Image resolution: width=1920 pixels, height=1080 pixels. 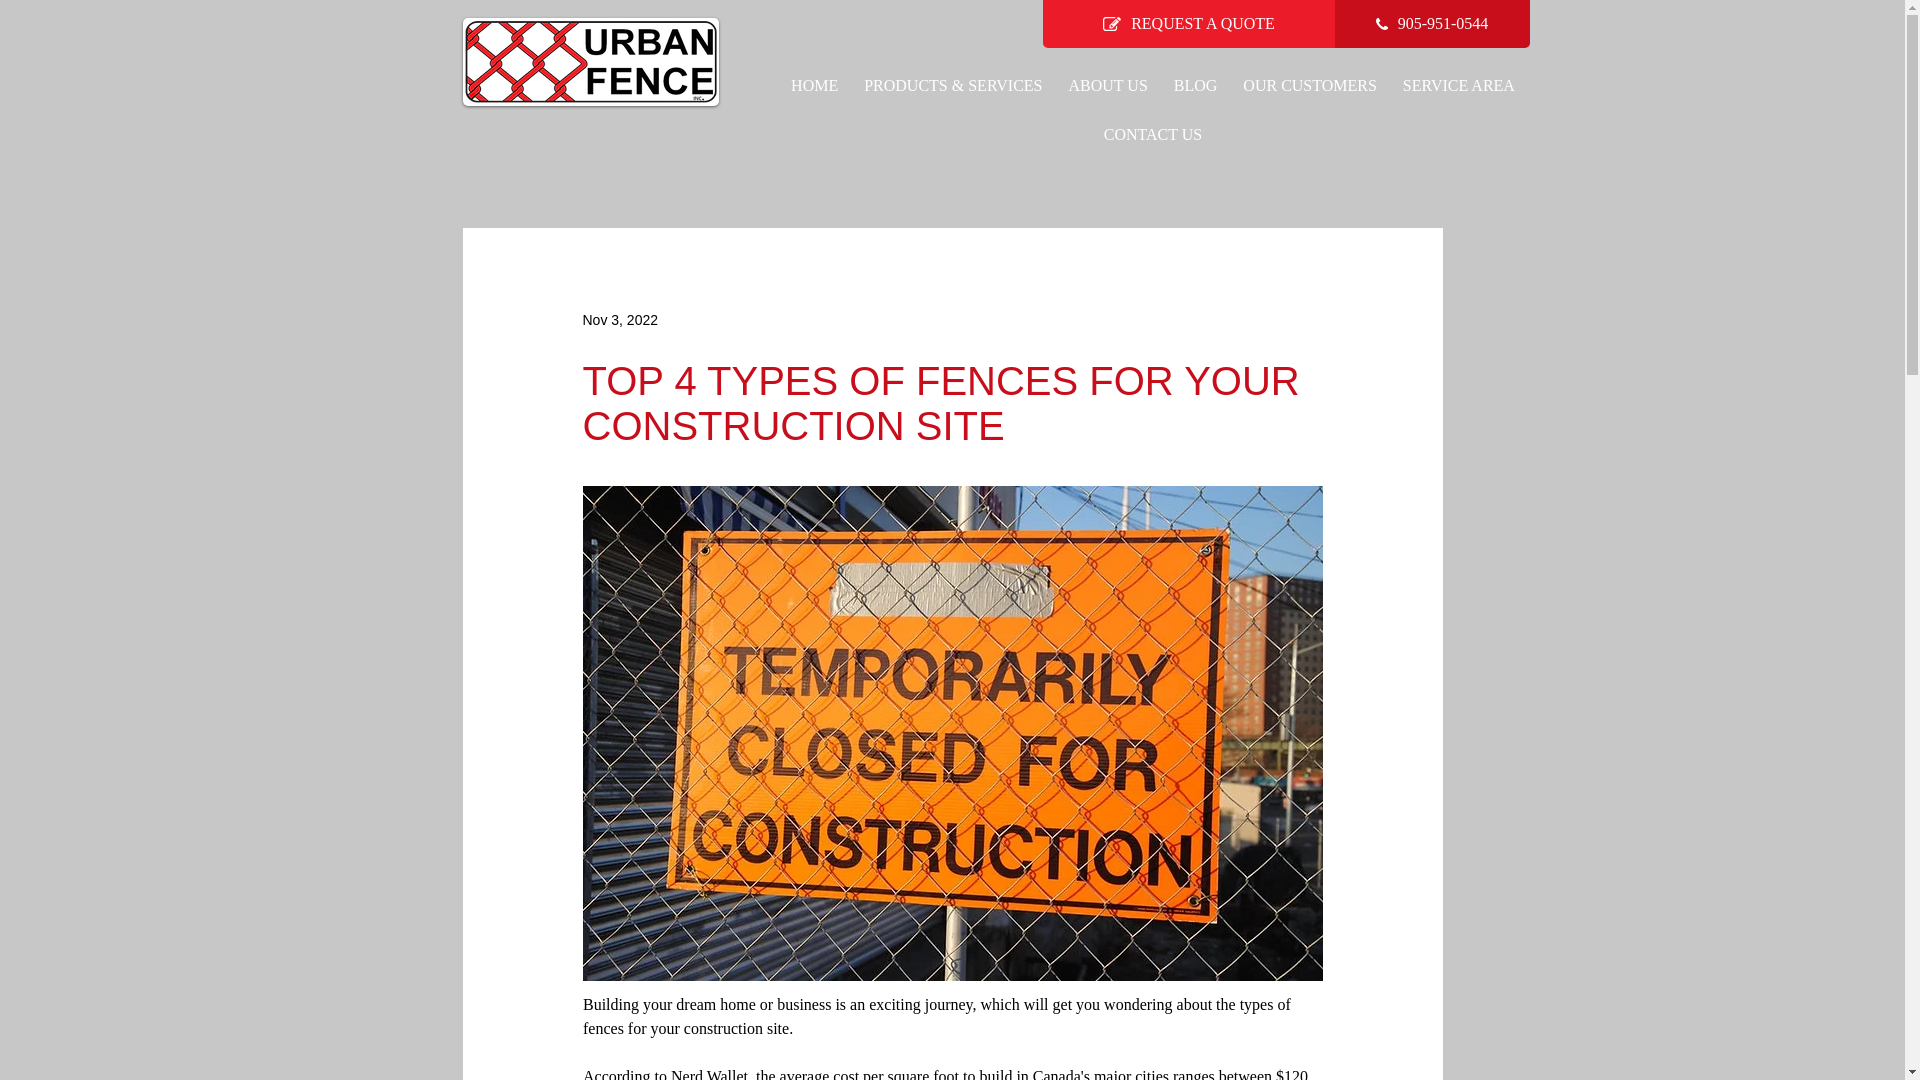 I want to click on REQUEST A QUOTE, so click(x=1188, y=24).